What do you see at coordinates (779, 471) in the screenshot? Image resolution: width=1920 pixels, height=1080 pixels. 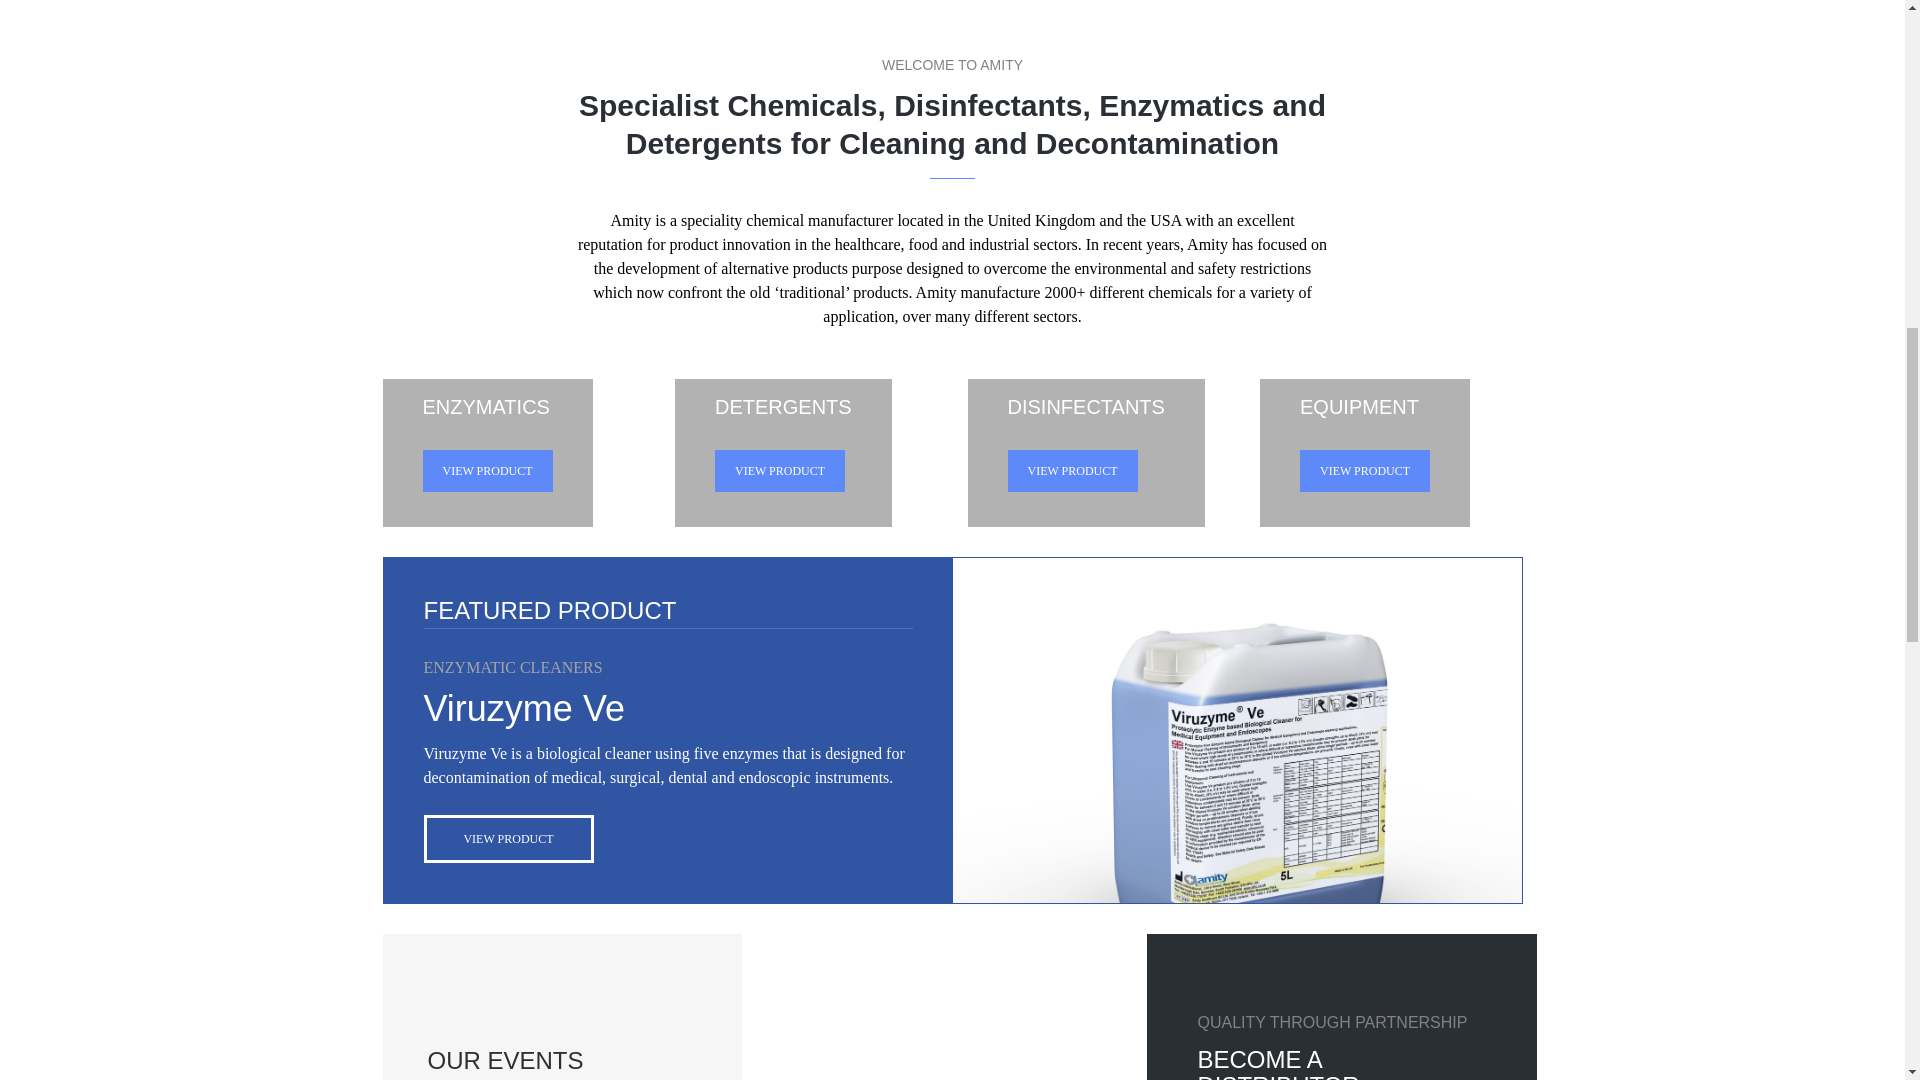 I see `VIEW PRODUCT` at bounding box center [779, 471].